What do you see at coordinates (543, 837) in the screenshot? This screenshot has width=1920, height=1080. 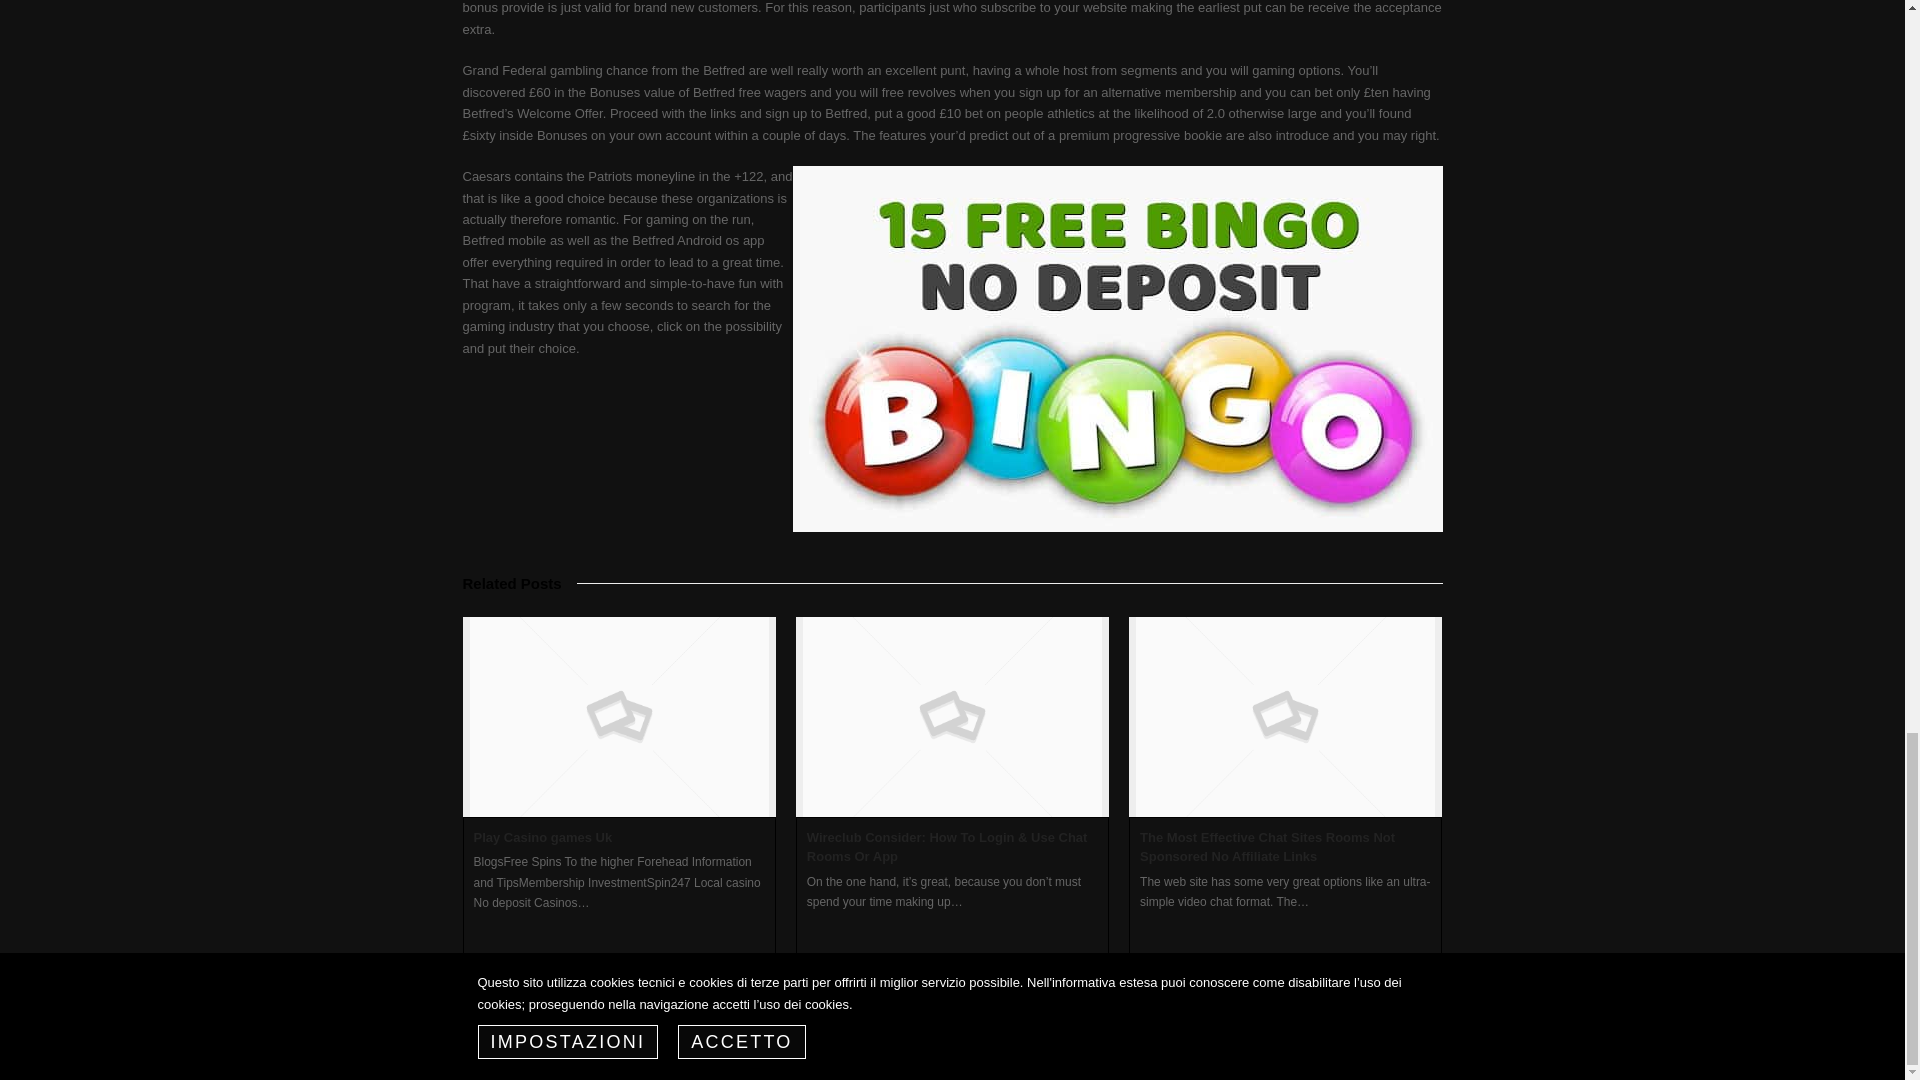 I see `Play Casino games Uk` at bounding box center [543, 837].